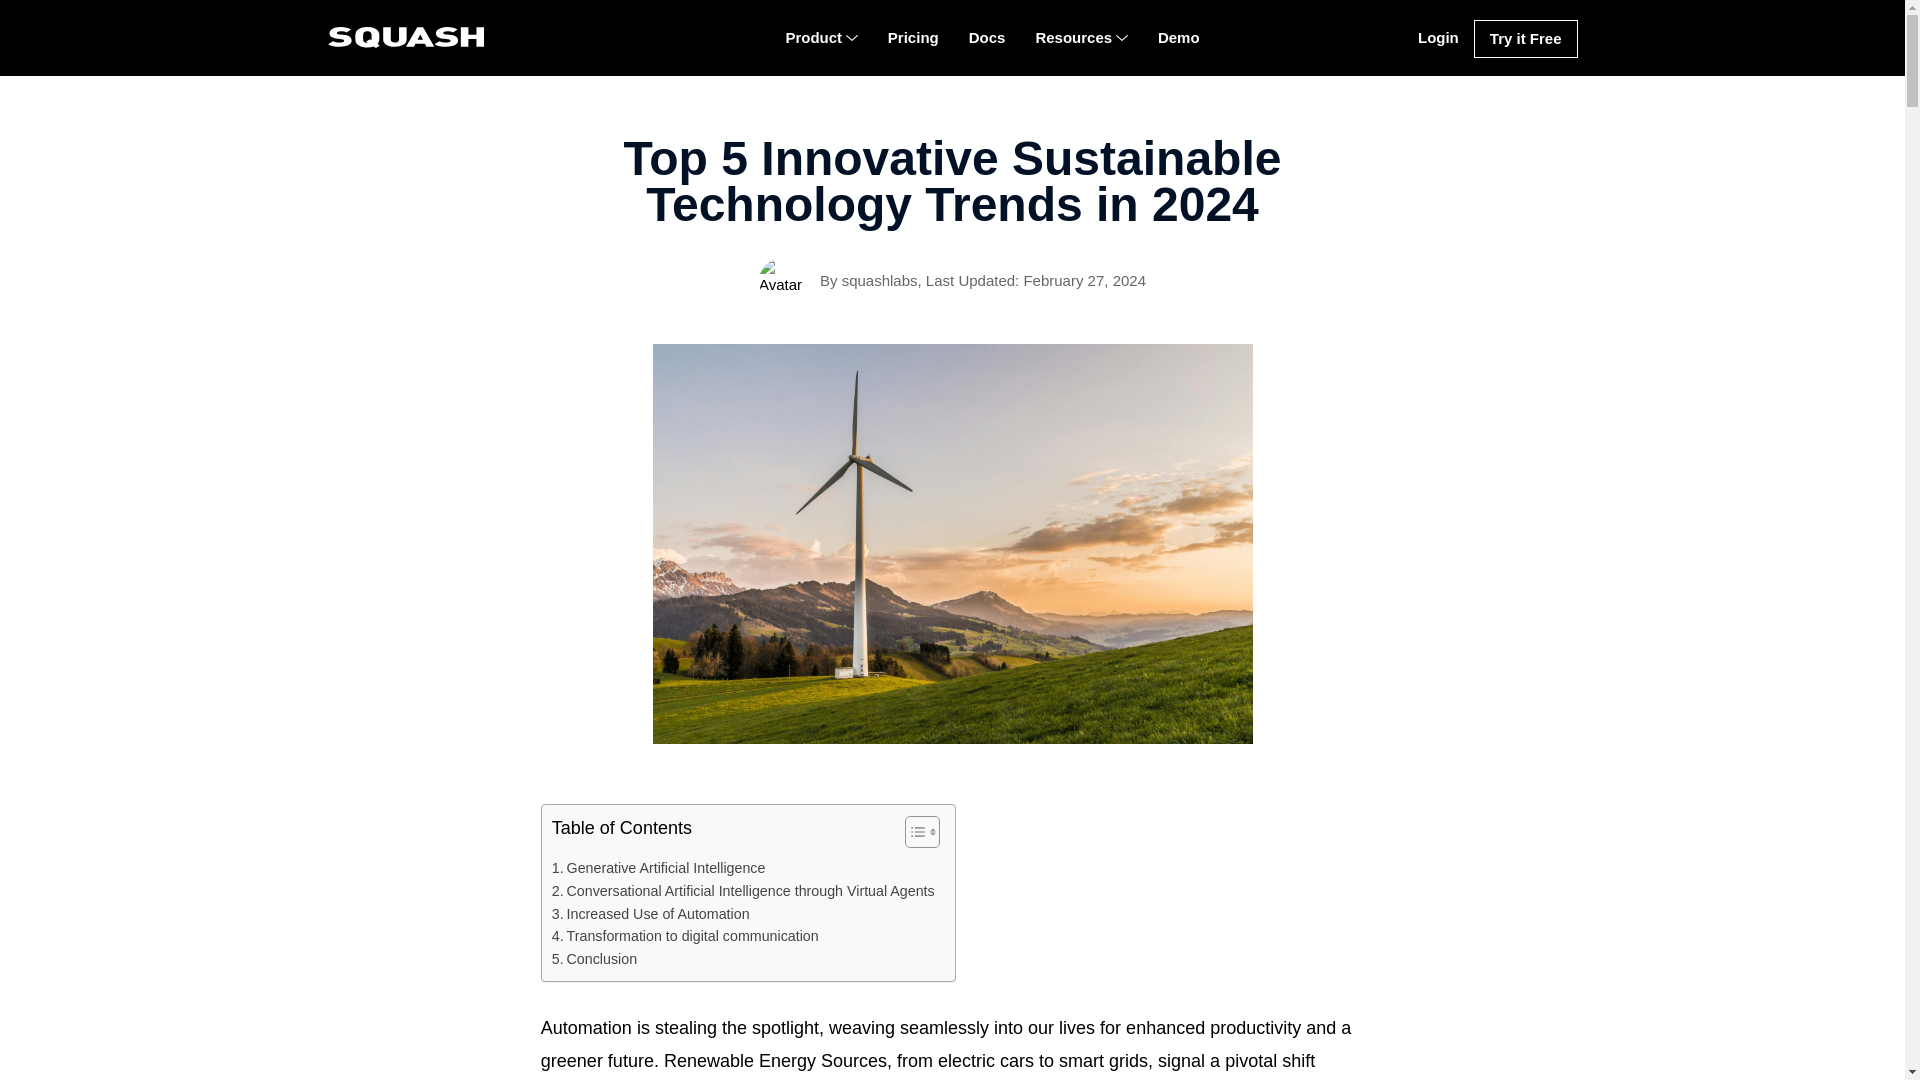 The width and height of the screenshot is (1920, 1080). Describe the element at coordinates (1178, 38) in the screenshot. I see `Demo` at that location.